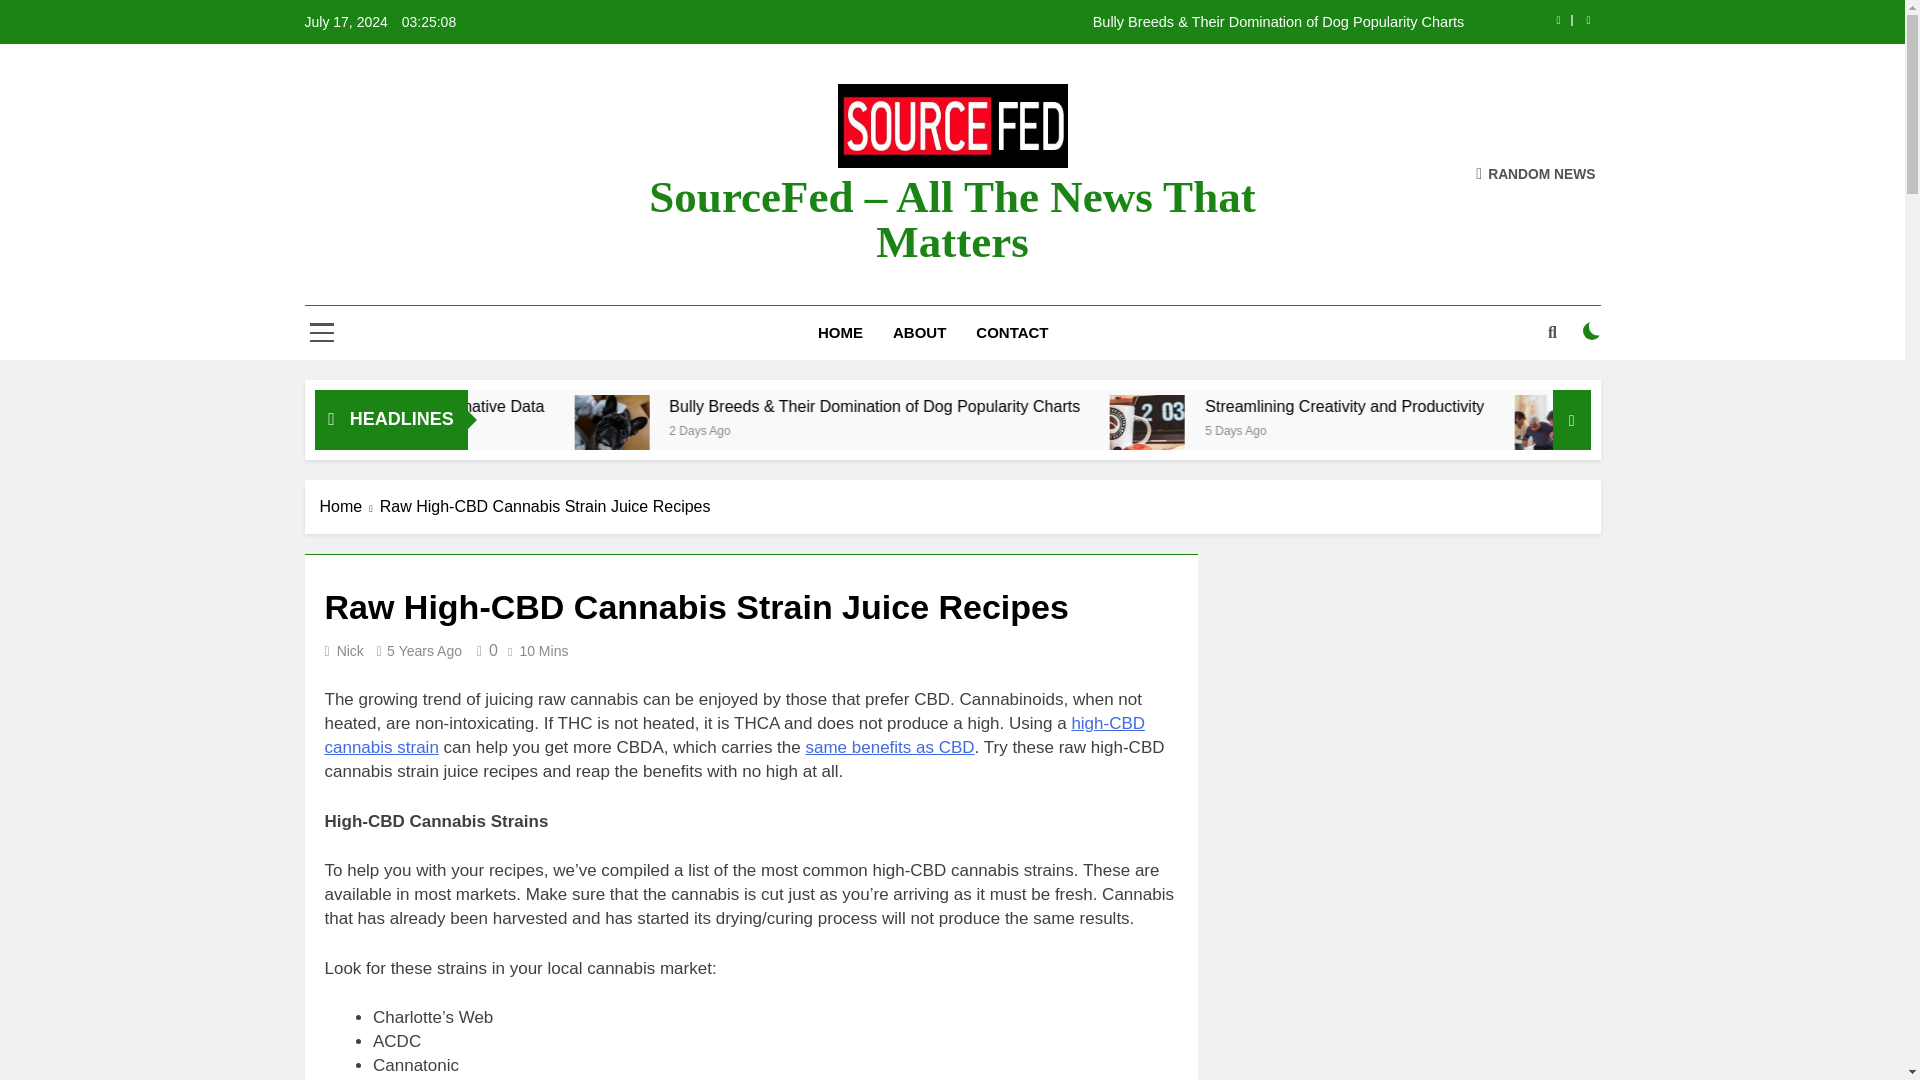 The height and width of the screenshot is (1080, 1920). What do you see at coordinates (1536, 174) in the screenshot?
I see `RANDOM NEWS` at bounding box center [1536, 174].